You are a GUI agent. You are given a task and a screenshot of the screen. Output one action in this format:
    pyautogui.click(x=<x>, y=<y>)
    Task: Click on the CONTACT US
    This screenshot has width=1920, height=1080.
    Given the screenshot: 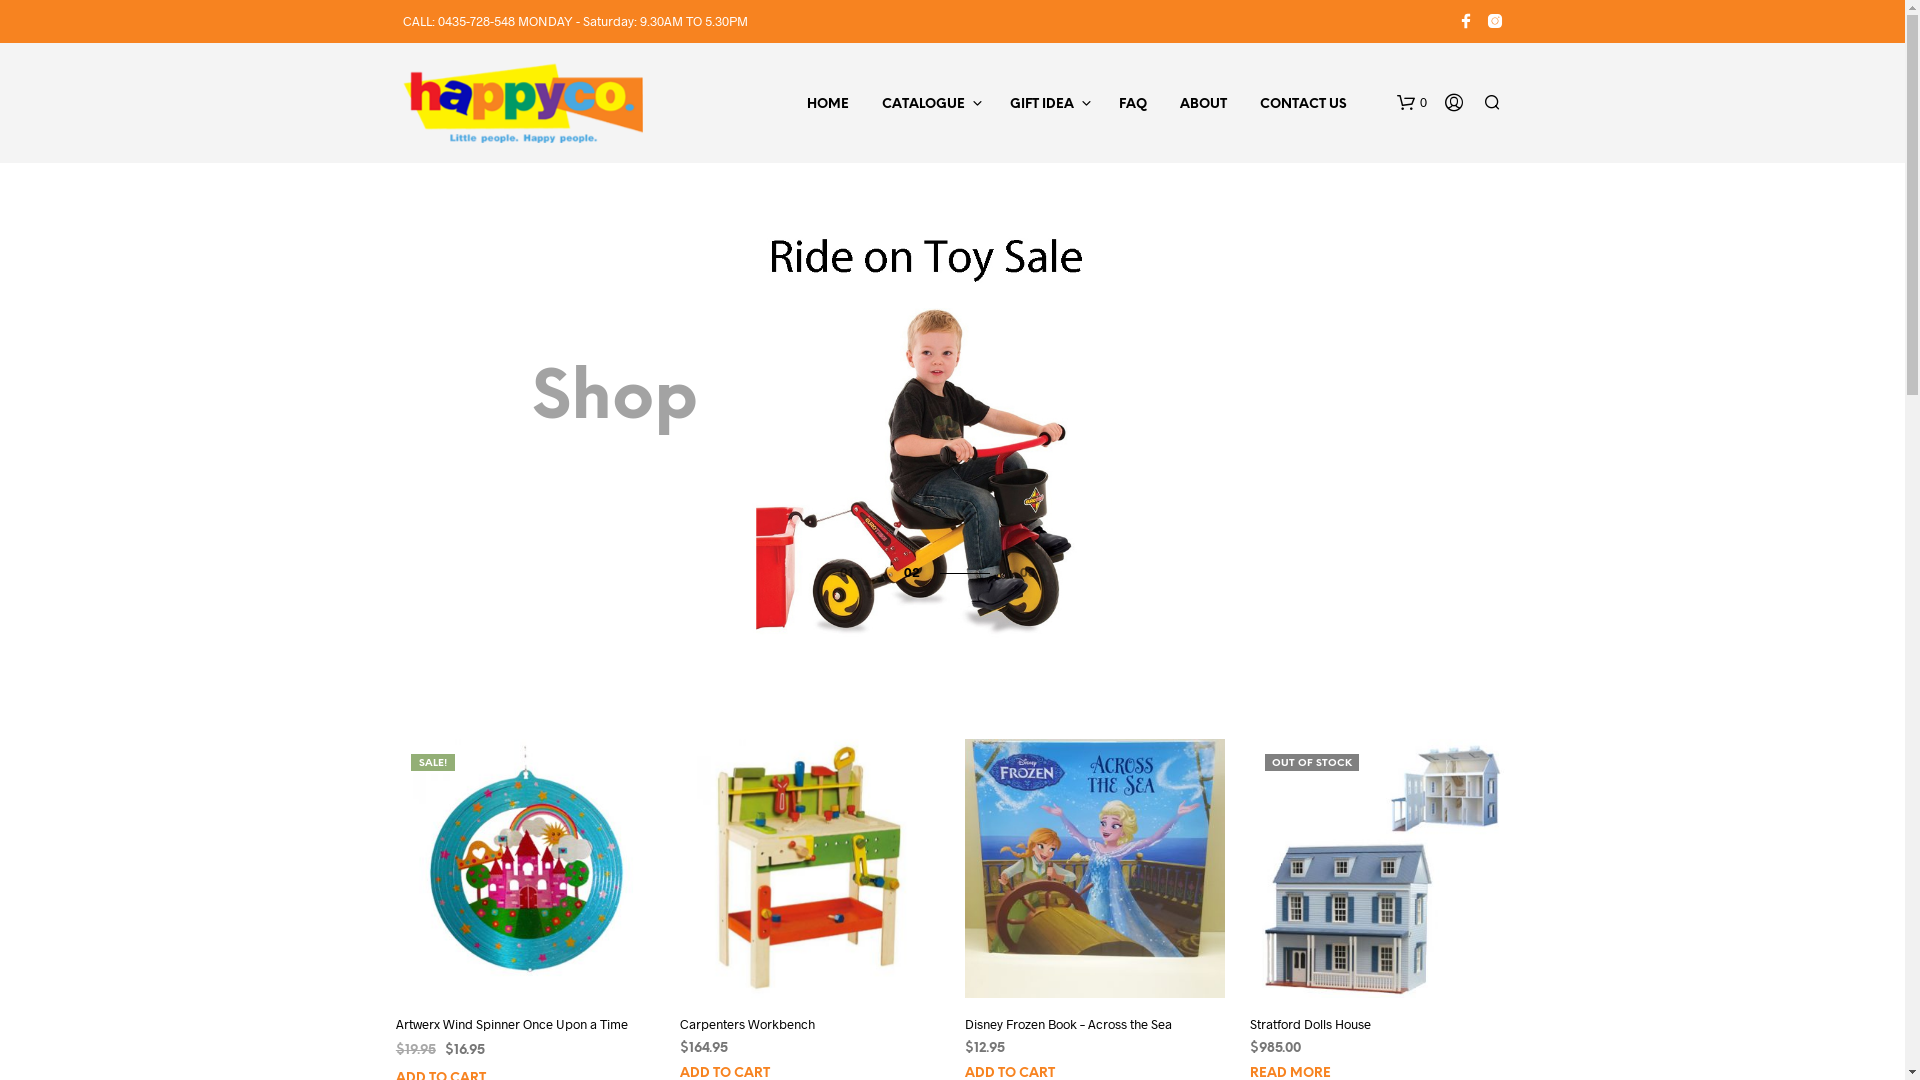 What is the action you would take?
    pyautogui.click(x=1302, y=105)
    